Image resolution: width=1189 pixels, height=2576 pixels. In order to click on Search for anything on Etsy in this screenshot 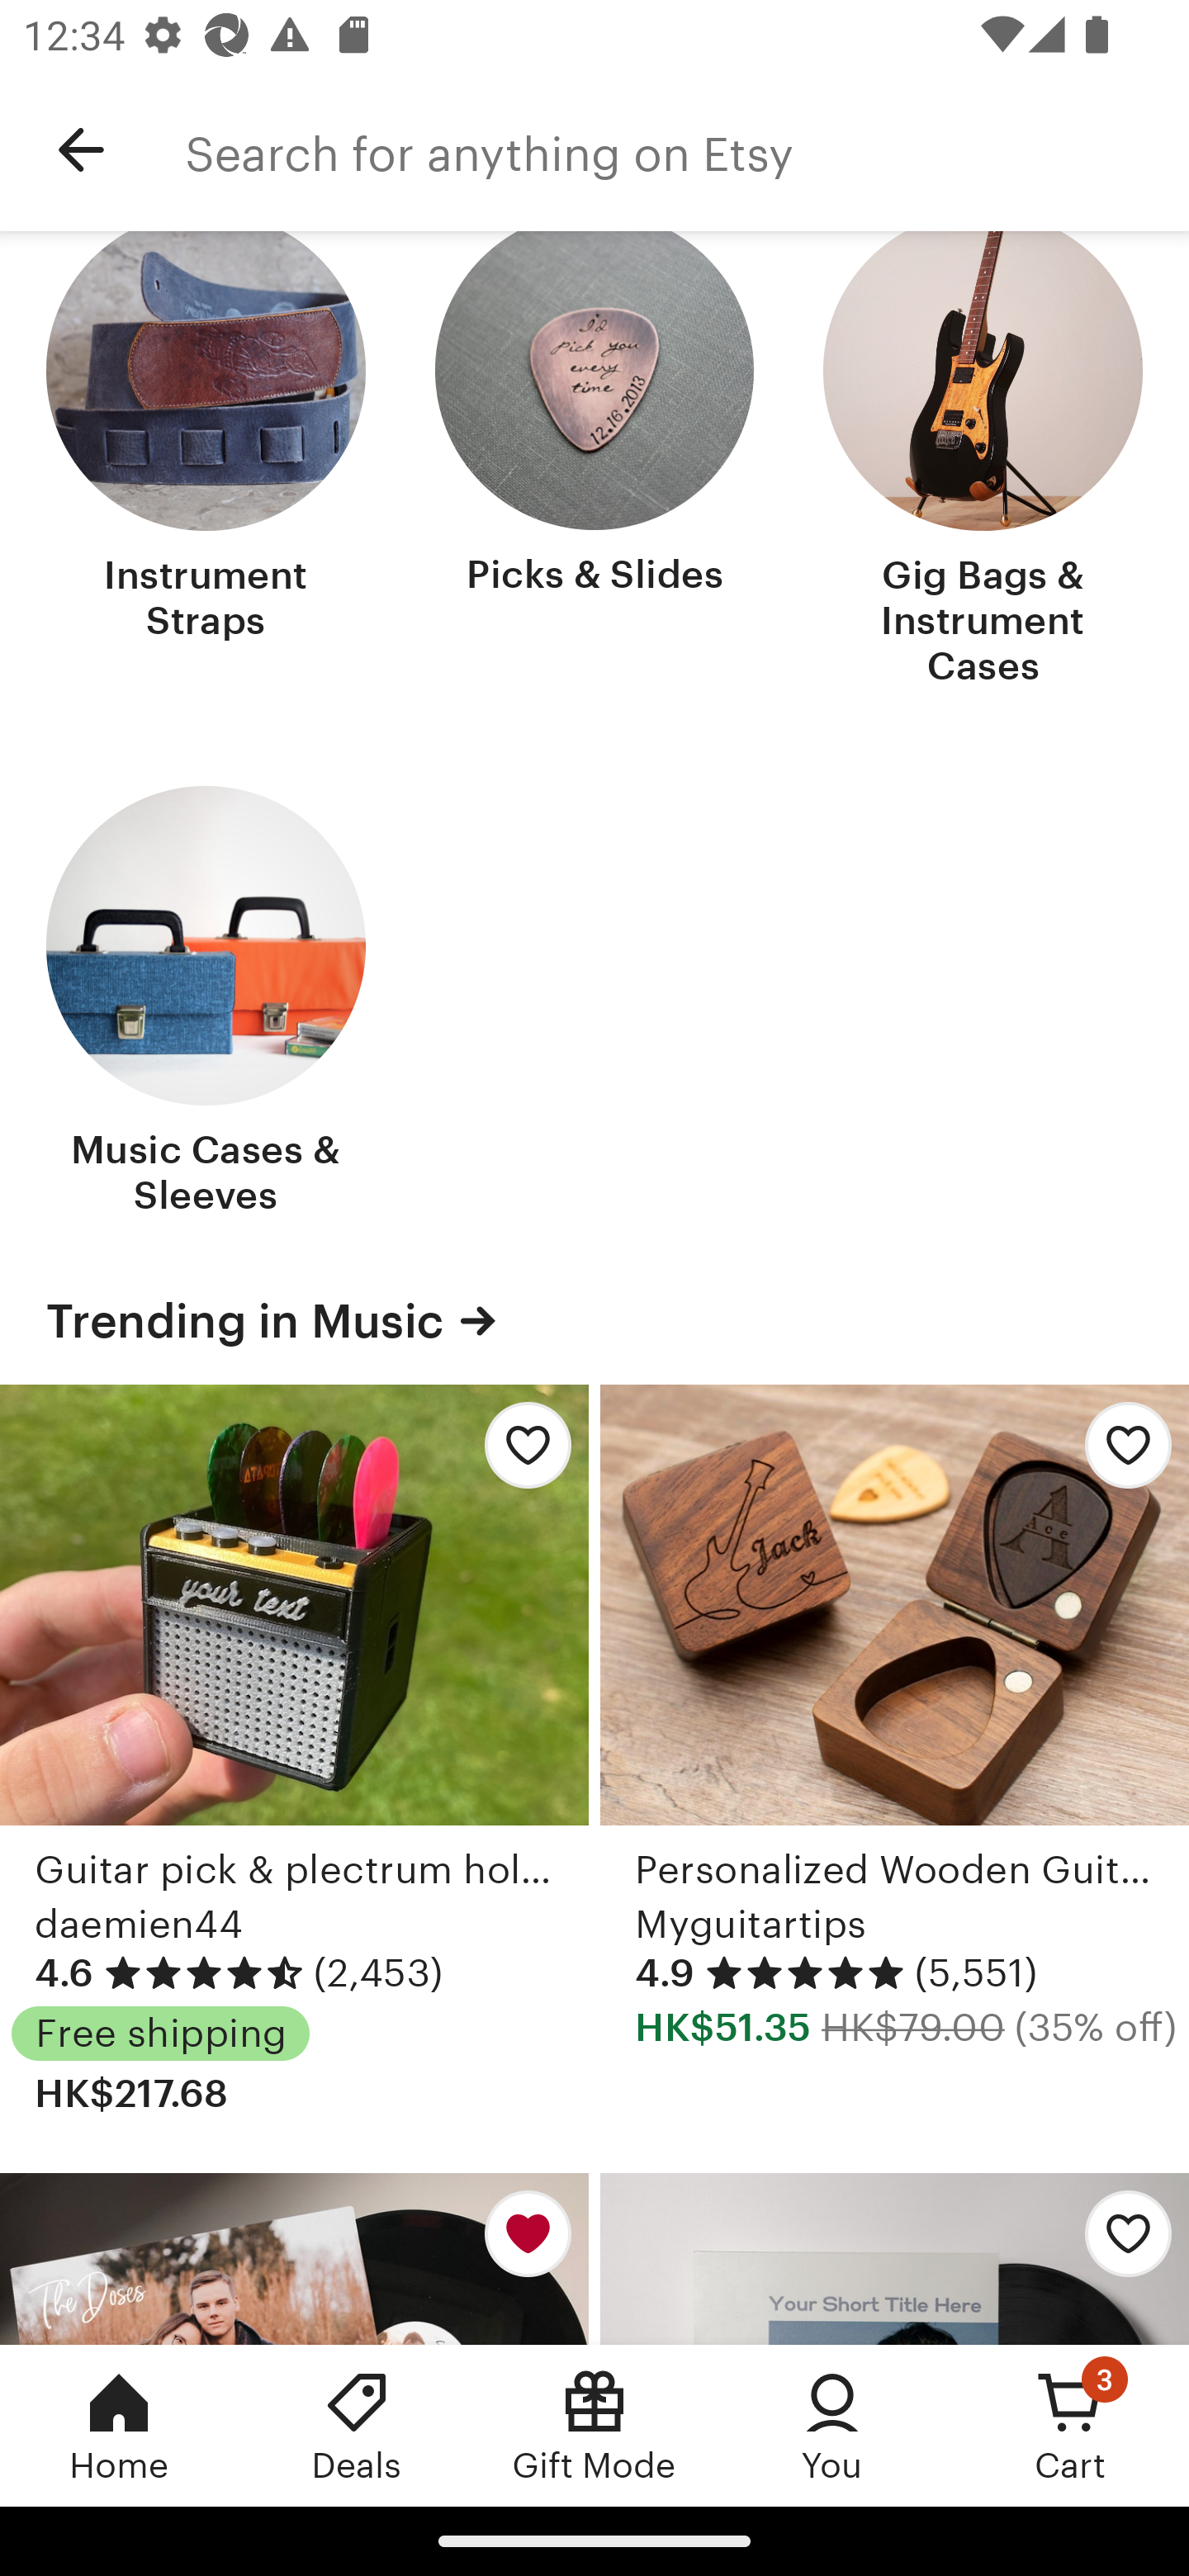, I will do `click(687, 150)`.